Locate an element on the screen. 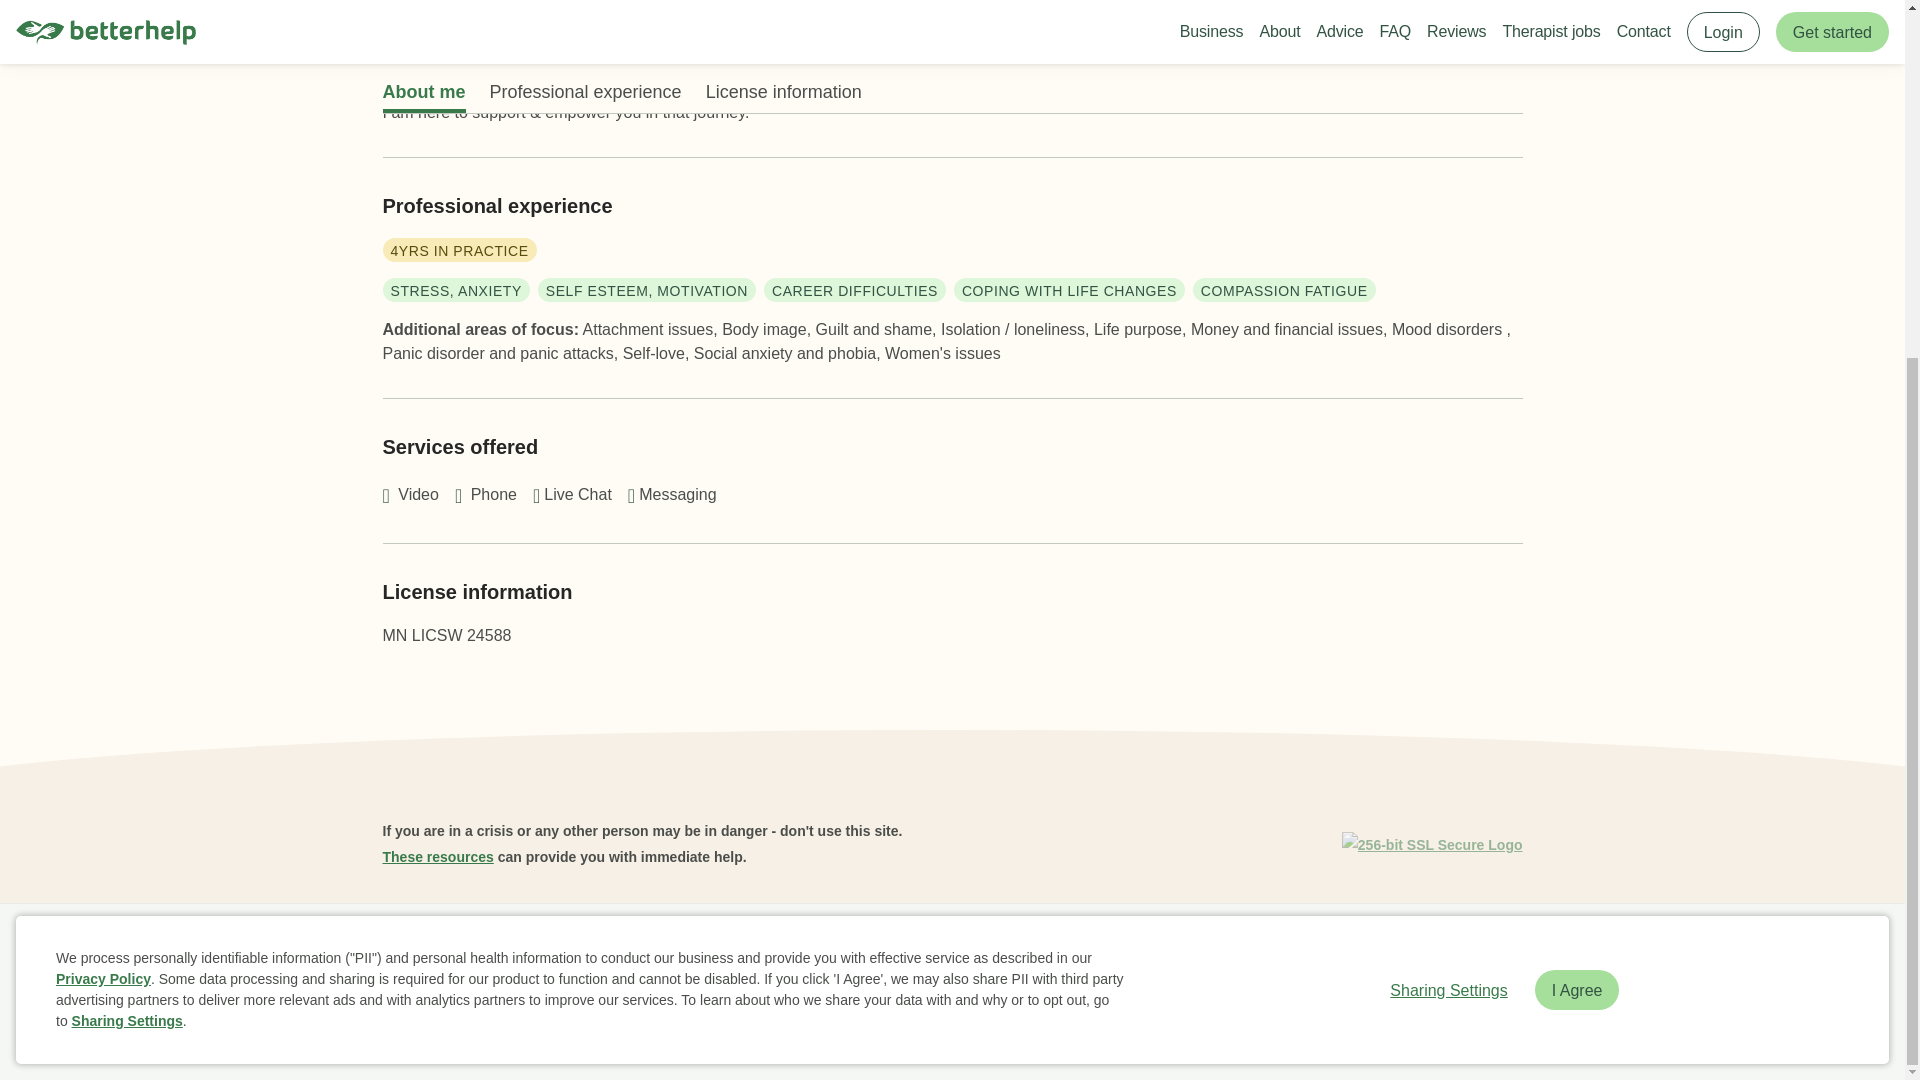  Reviews is located at coordinates (674, 952).